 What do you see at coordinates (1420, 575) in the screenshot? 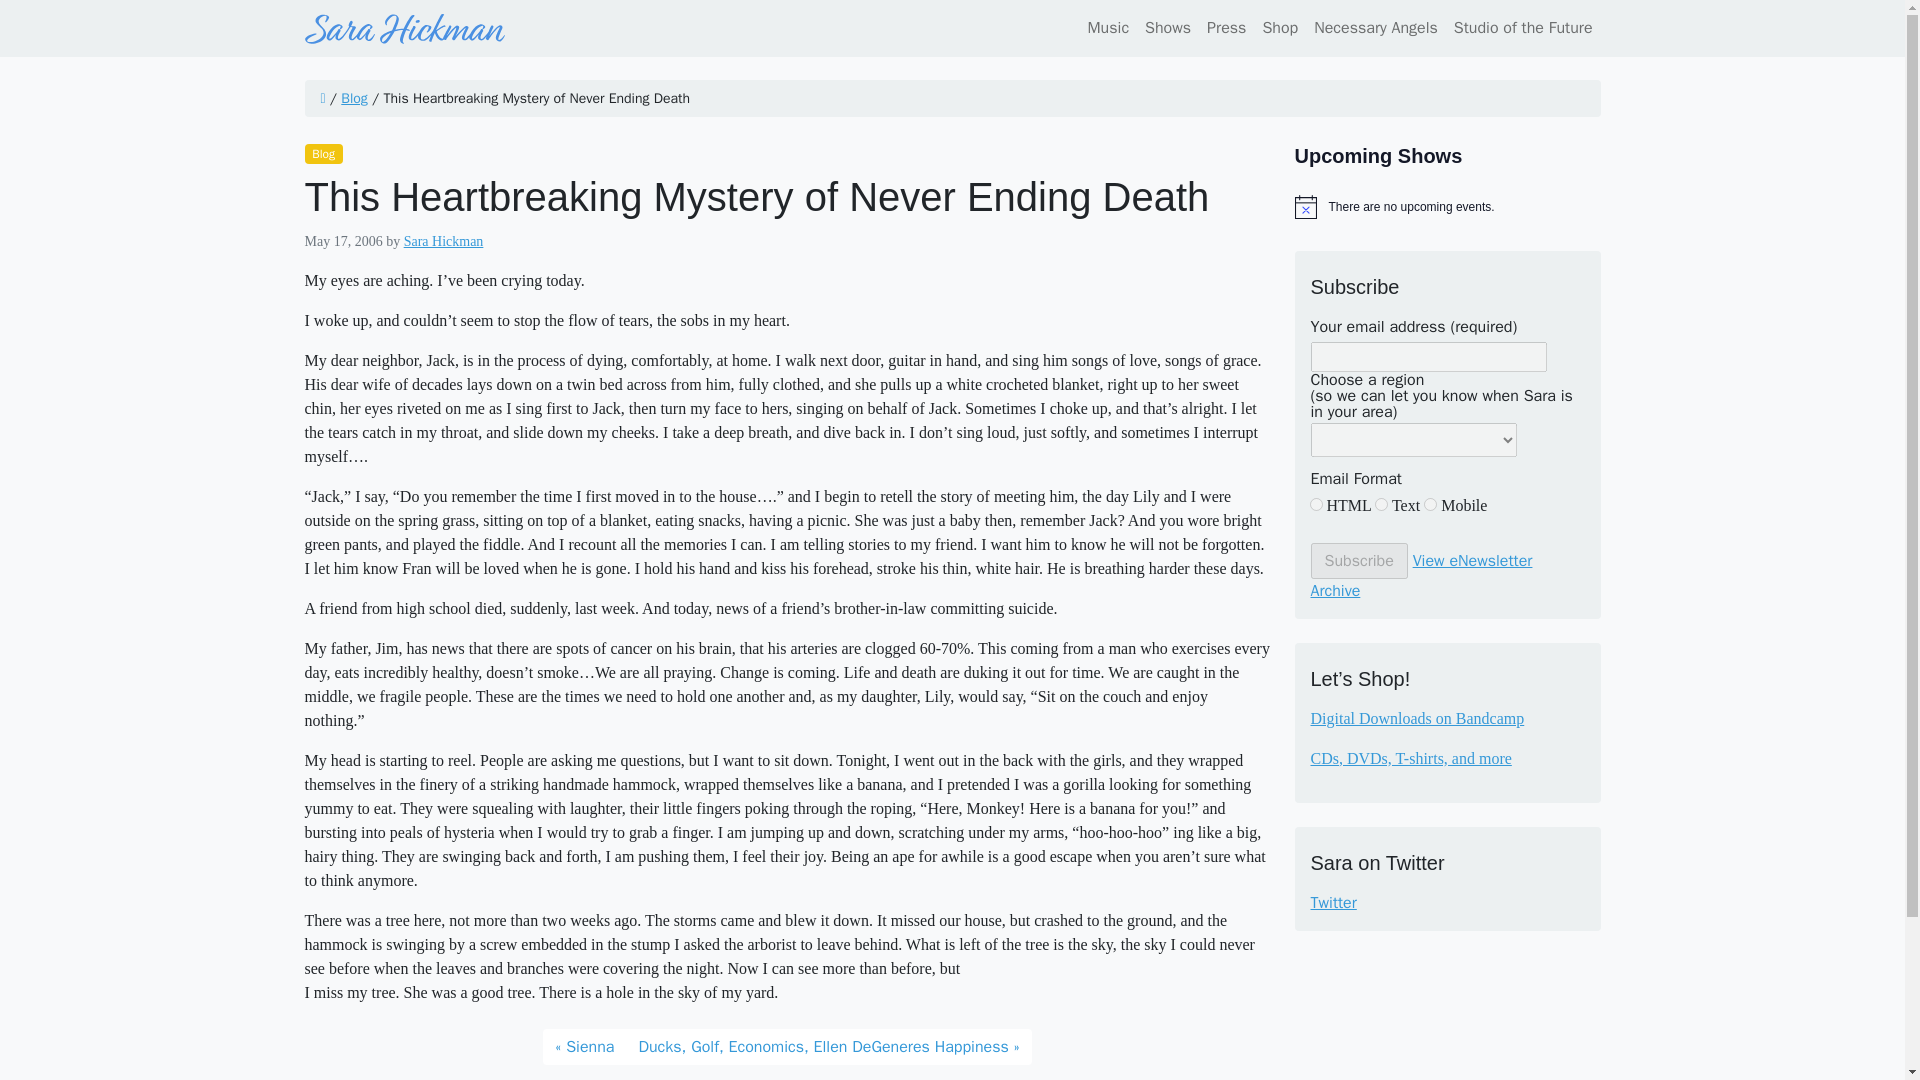
I see `View eNewsletter Archive` at bounding box center [1420, 575].